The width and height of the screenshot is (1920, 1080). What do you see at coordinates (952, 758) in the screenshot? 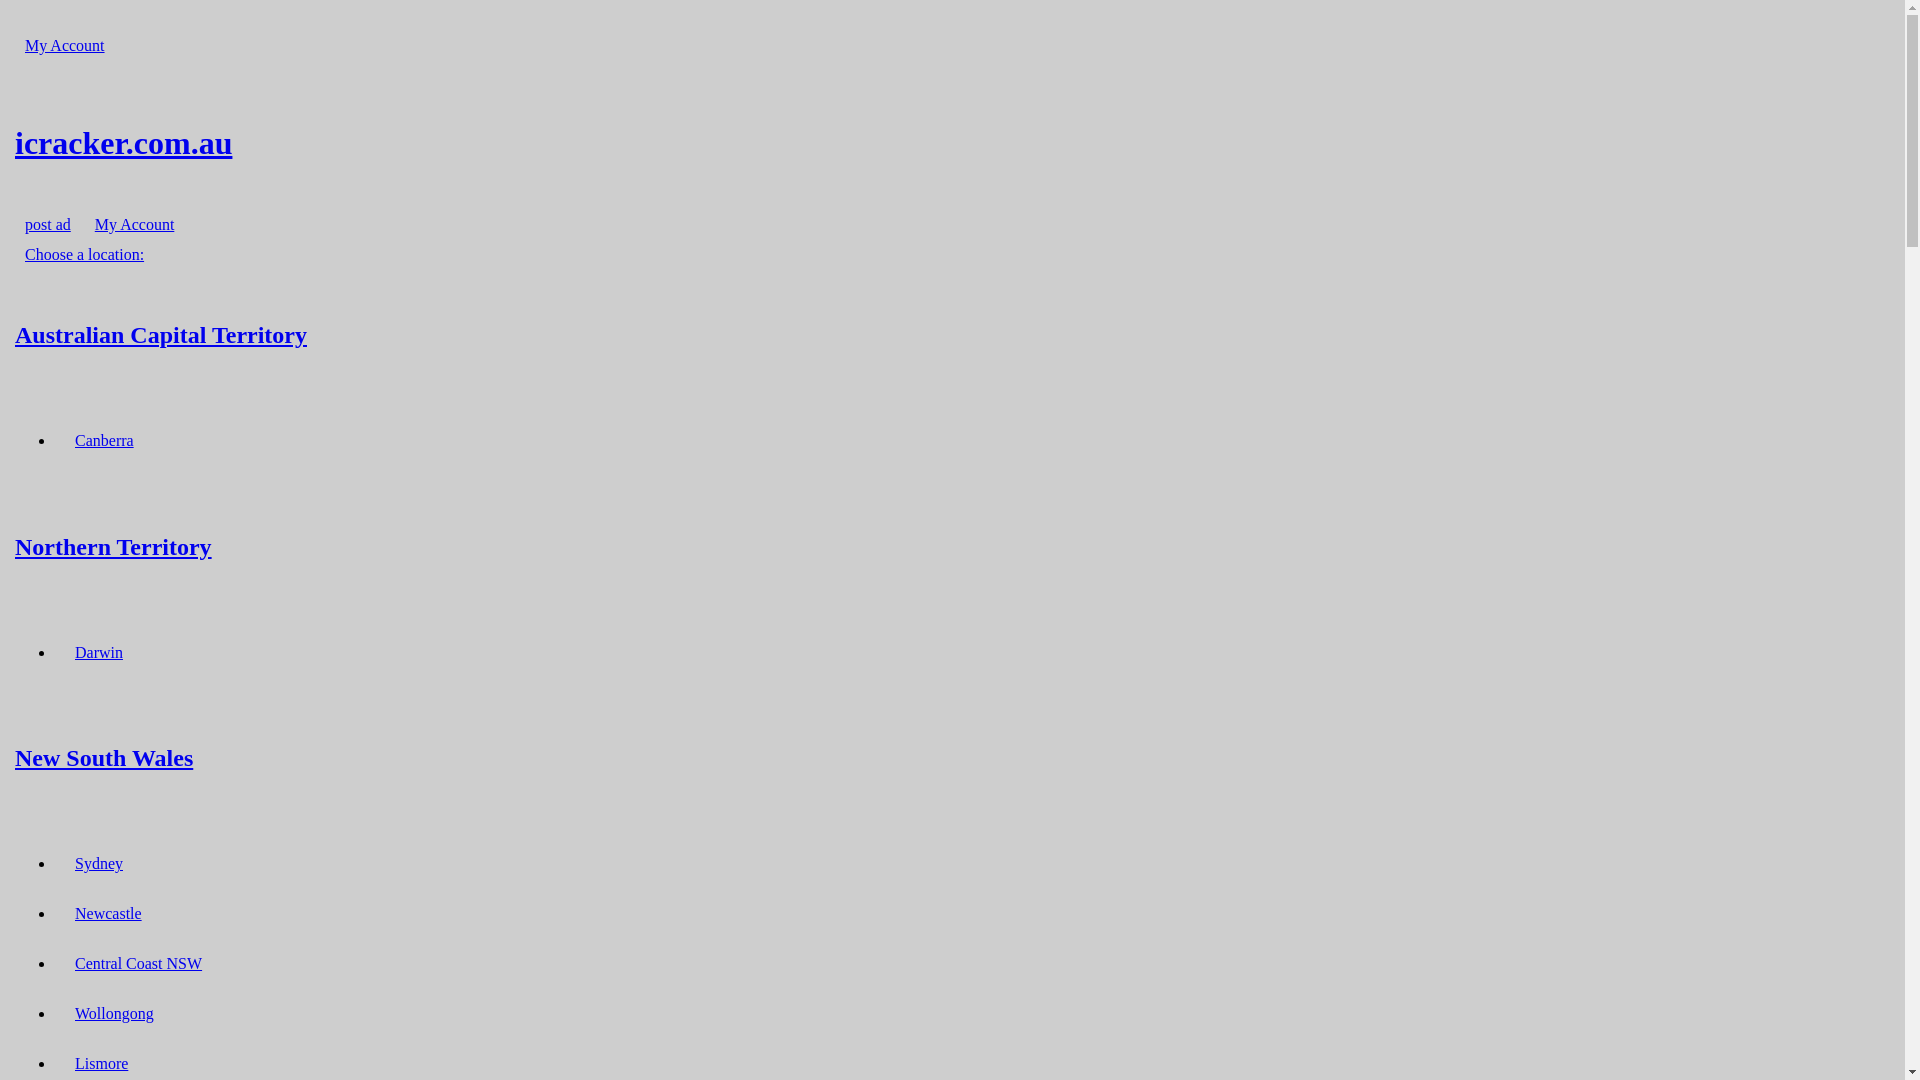
I see `New South Wales` at bounding box center [952, 758].